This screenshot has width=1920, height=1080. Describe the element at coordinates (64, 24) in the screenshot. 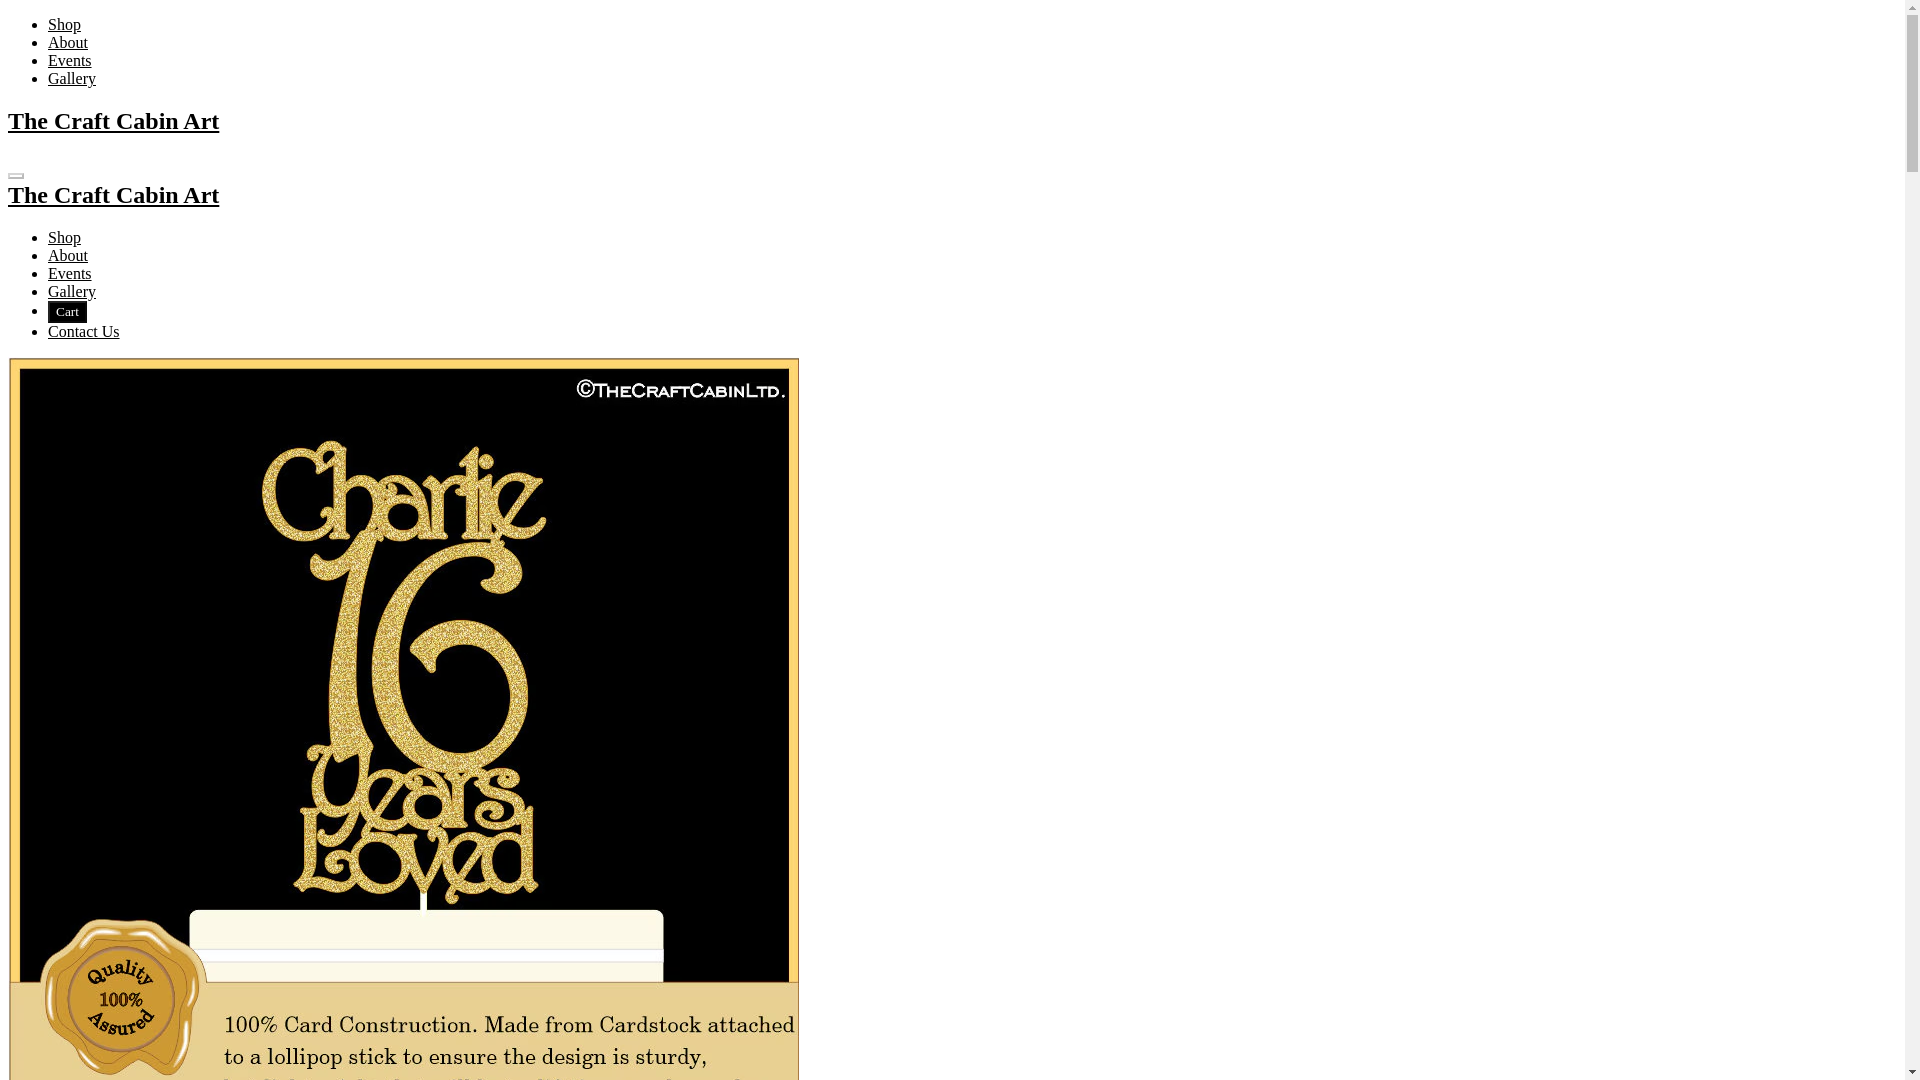

I see `Shop` at that location.